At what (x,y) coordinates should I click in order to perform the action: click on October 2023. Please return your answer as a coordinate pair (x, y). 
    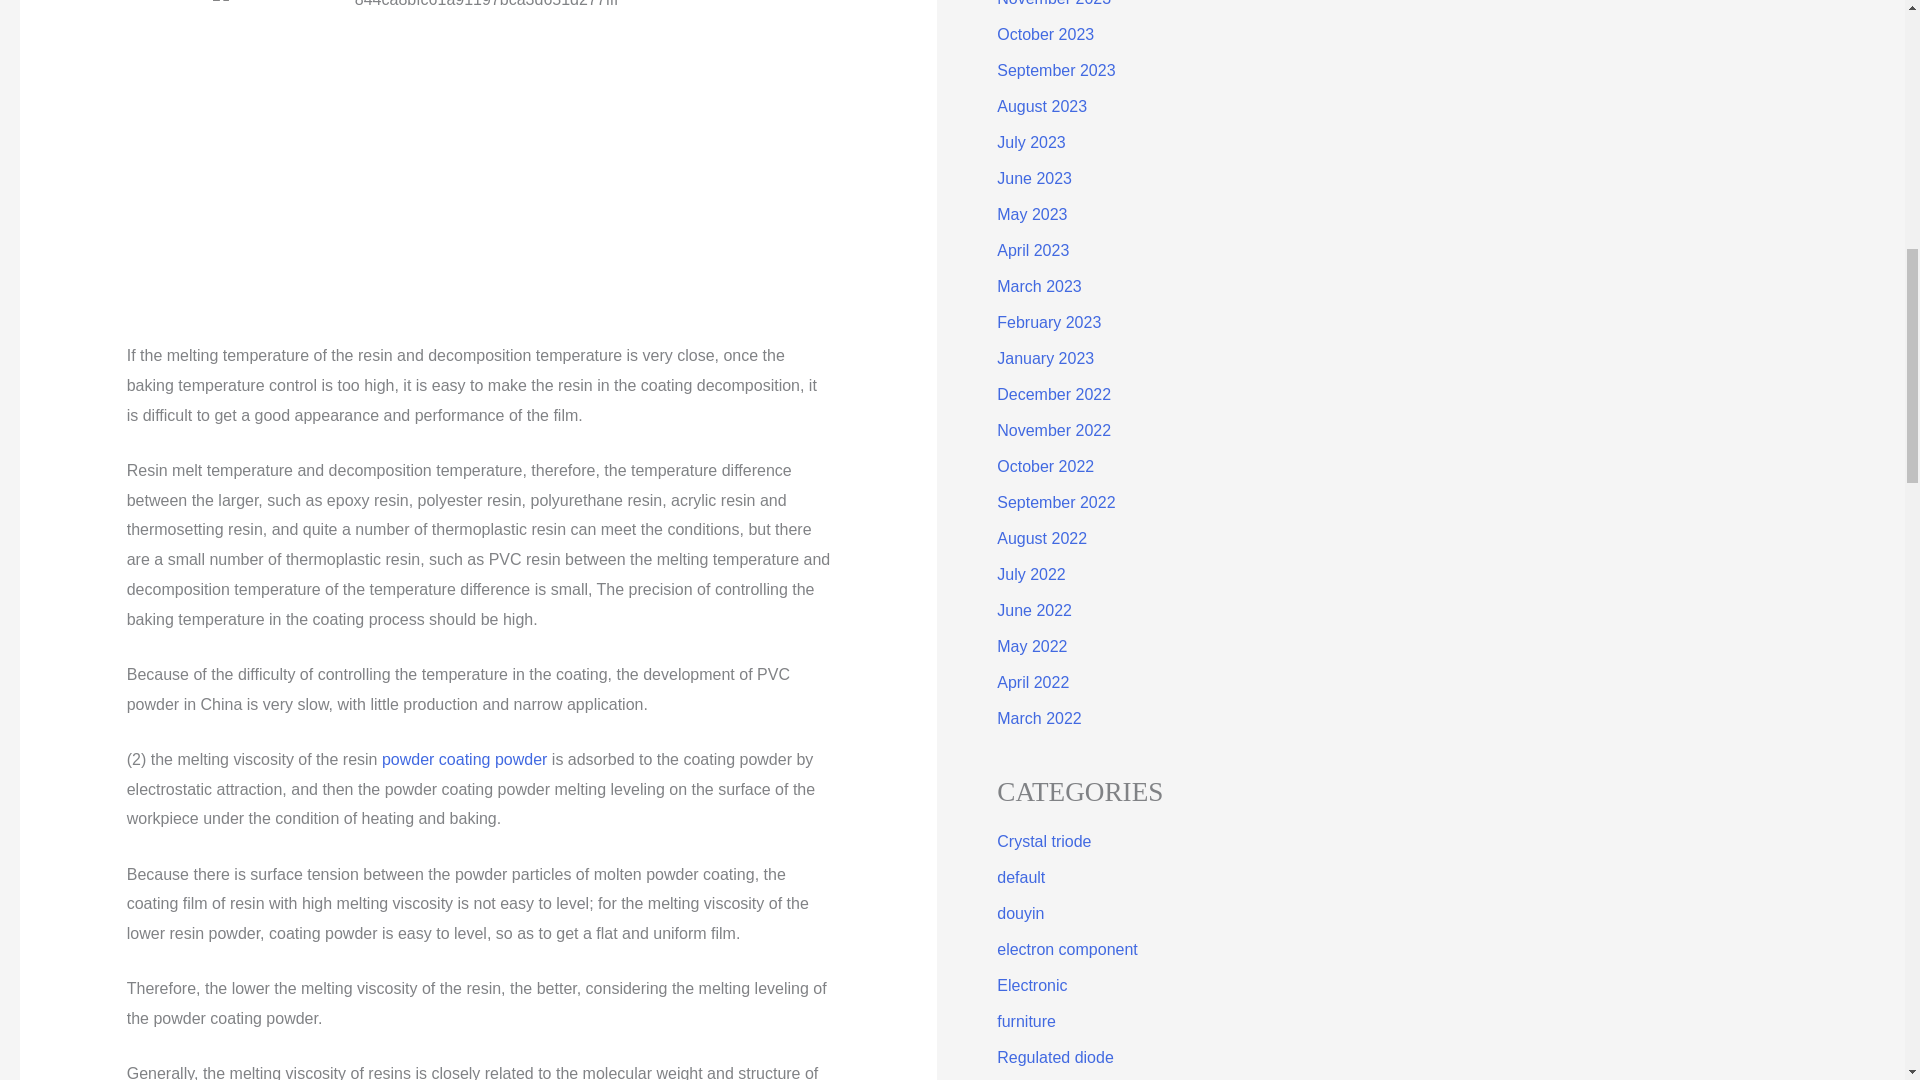
    Looking at the image, I should click on (1045, 34).